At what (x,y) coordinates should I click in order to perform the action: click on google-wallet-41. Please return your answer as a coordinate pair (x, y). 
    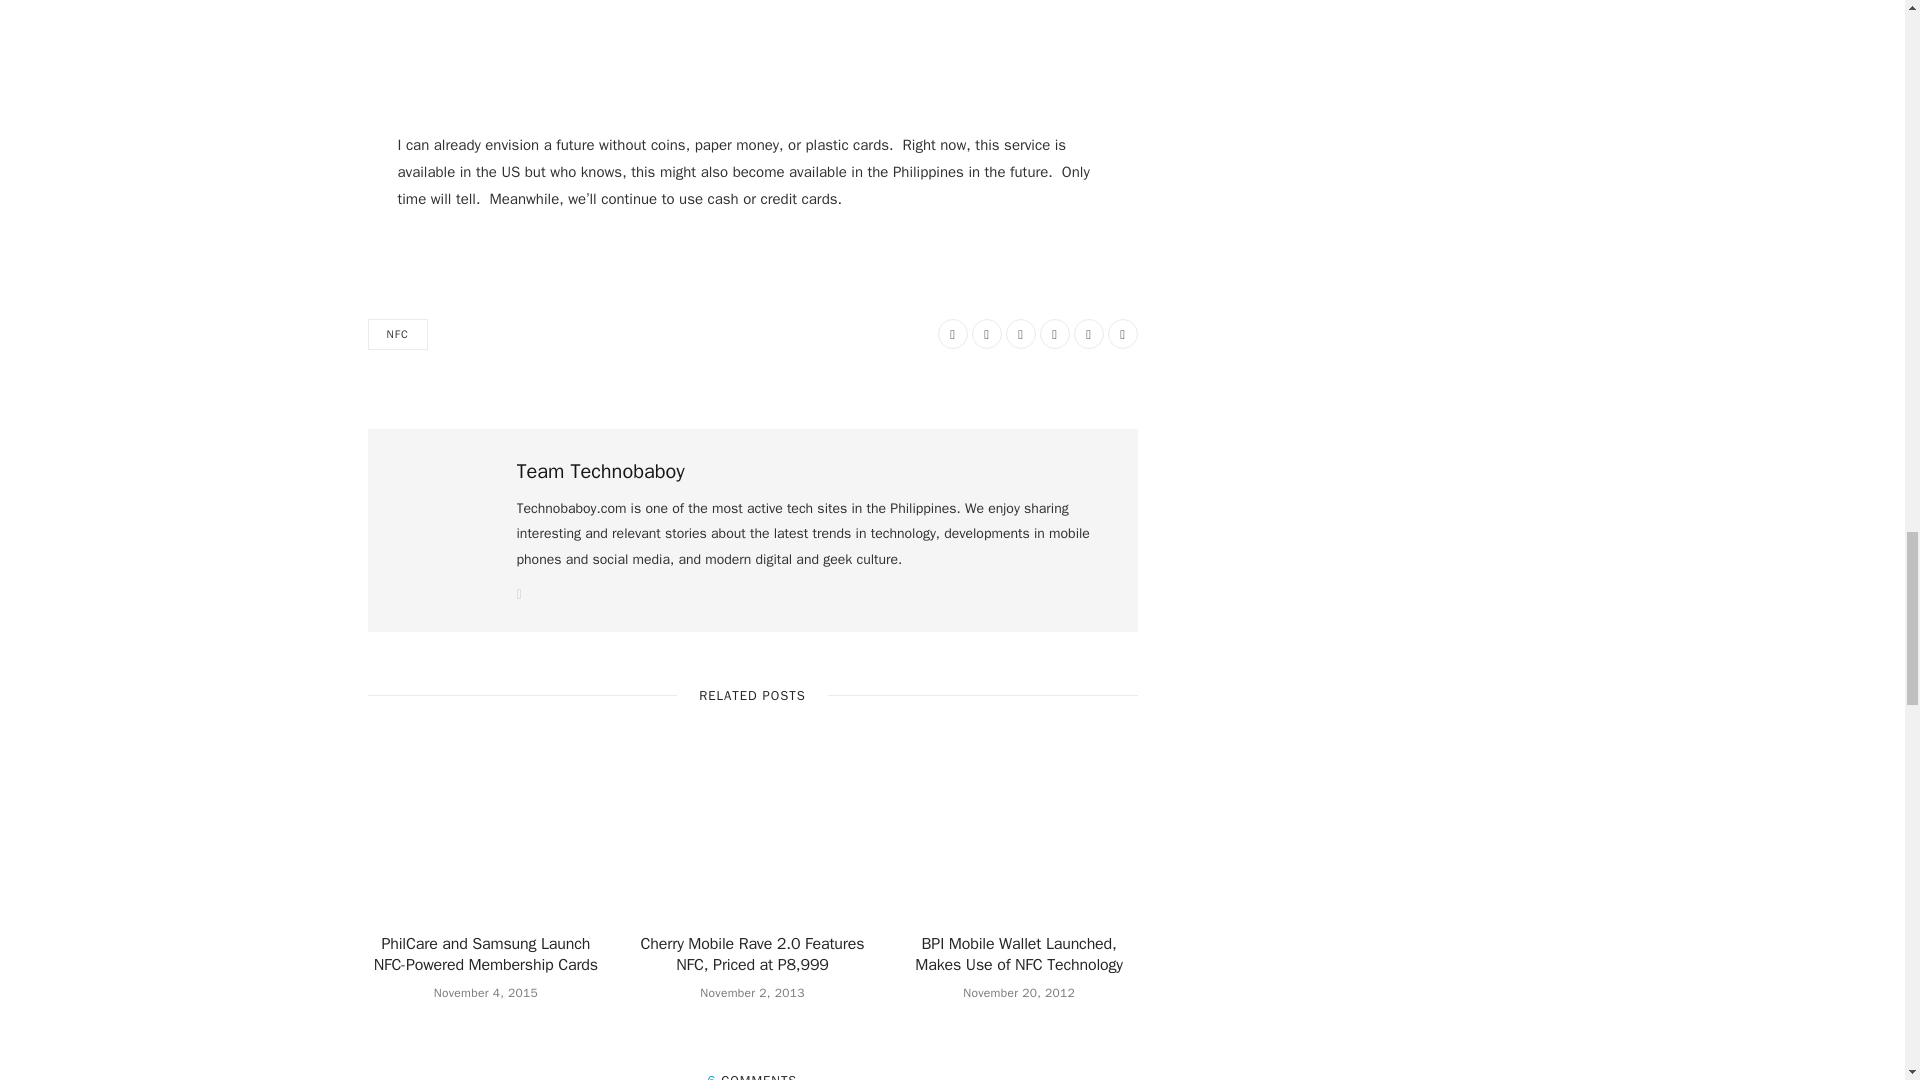
    Looking at the image, I should click on (751, 50).